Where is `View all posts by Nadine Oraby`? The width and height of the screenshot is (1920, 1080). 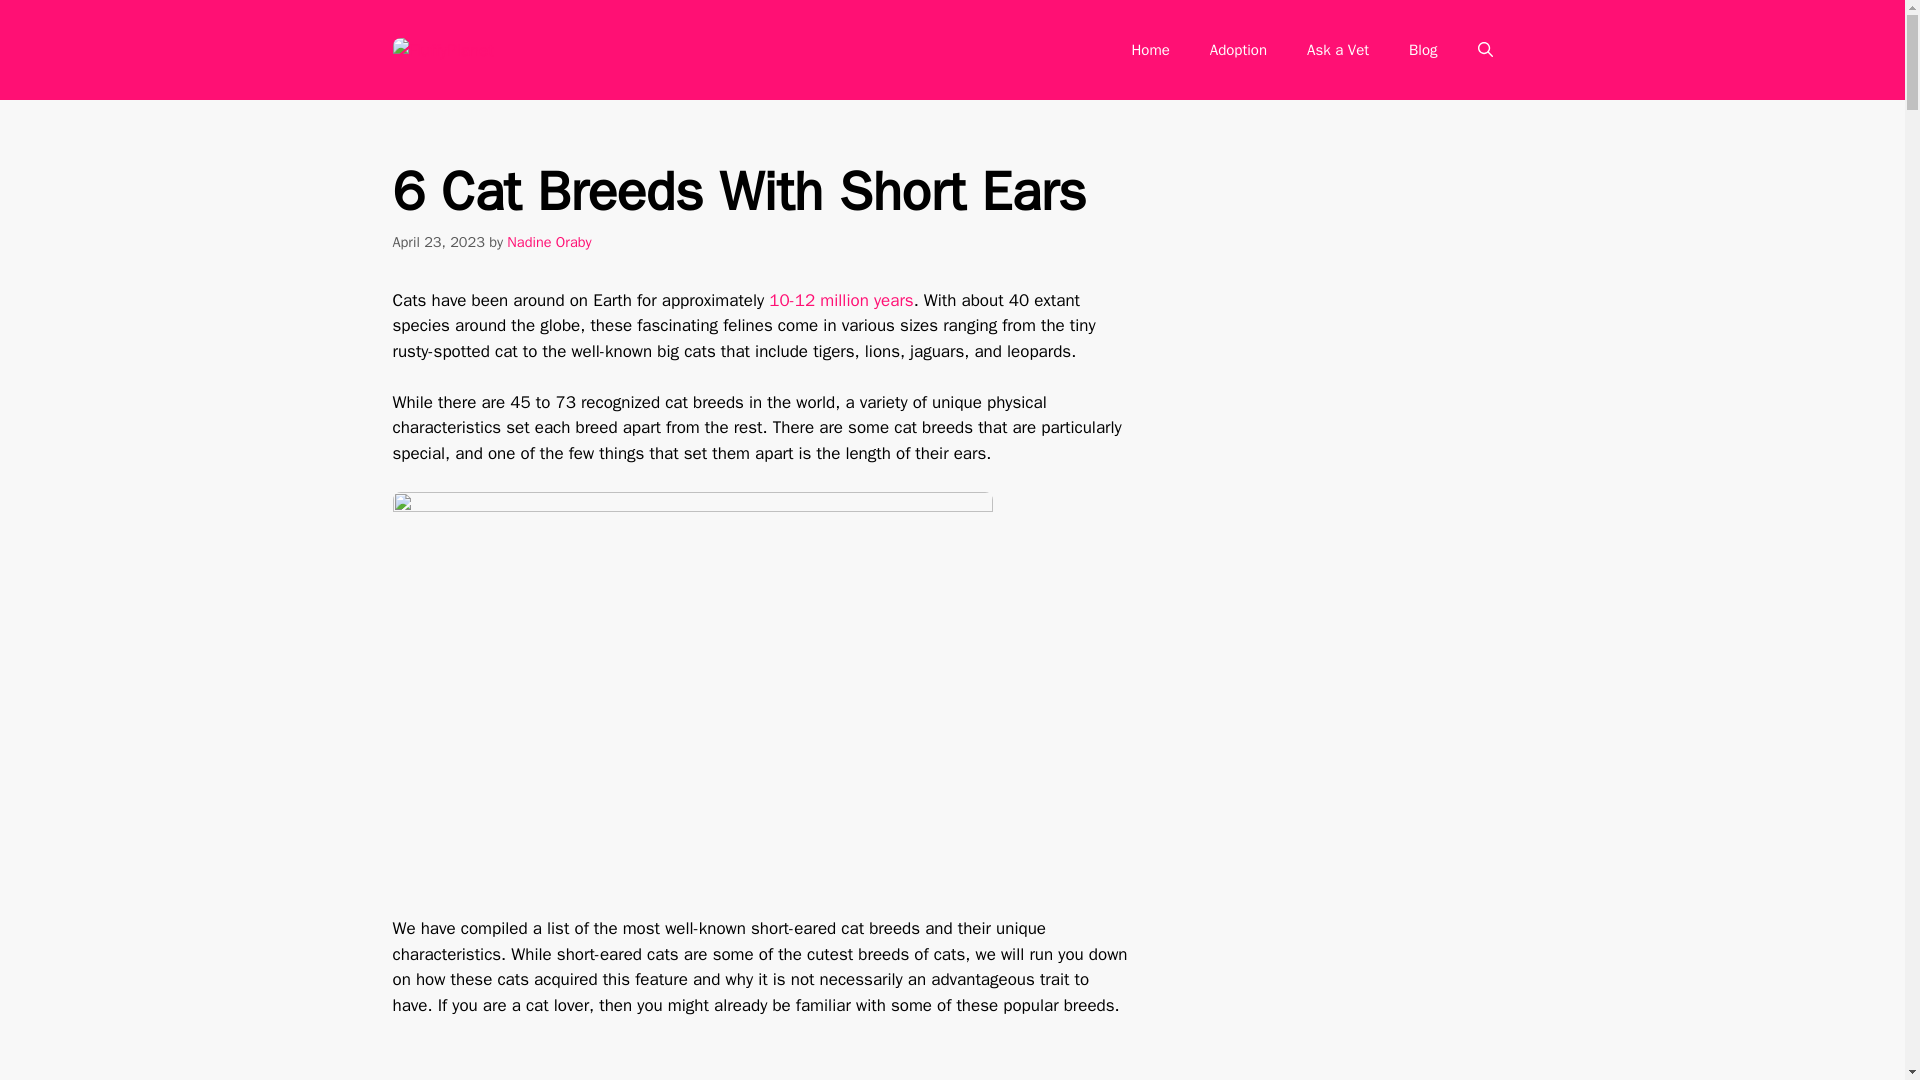 View all posts by Nadine Oraby is located at coordinates (548, 242).